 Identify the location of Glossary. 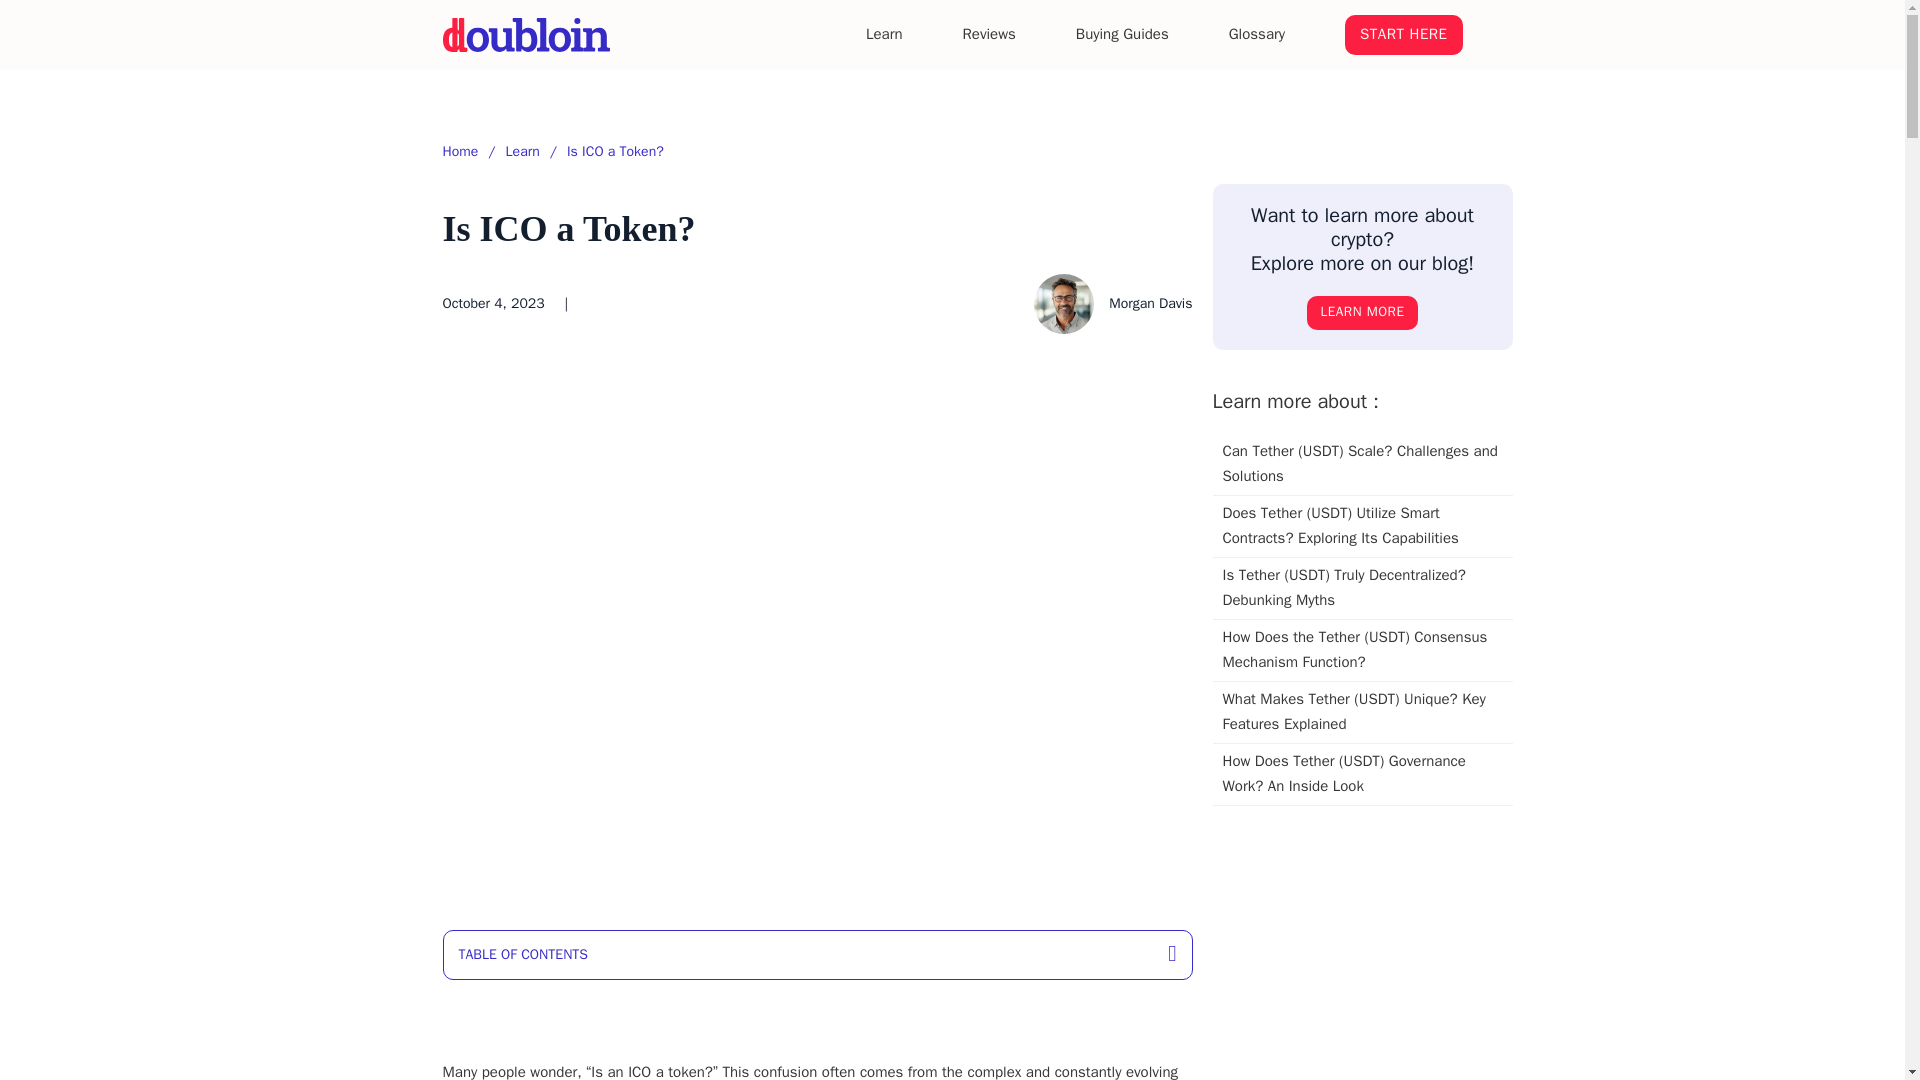
(1256, 34).